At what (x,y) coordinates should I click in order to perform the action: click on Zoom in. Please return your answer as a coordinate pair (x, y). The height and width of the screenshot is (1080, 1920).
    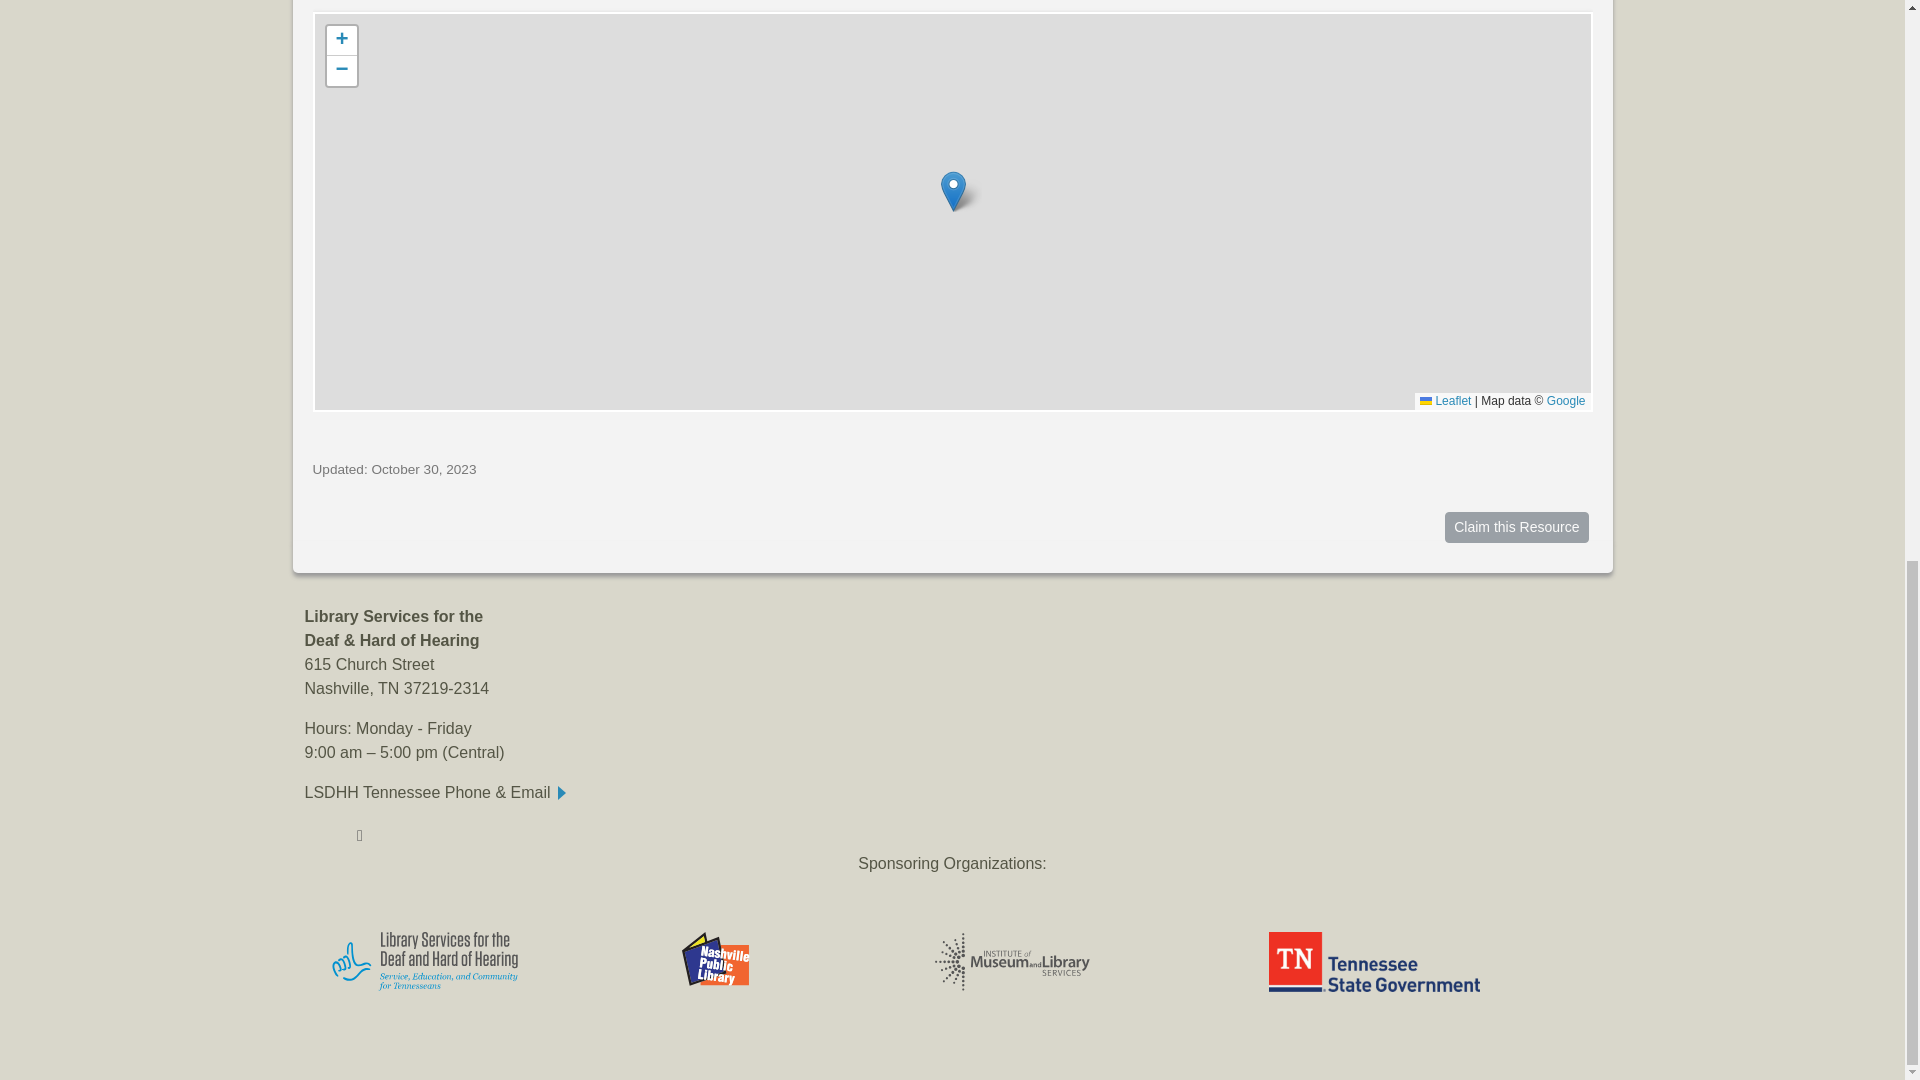
    Looking at the image, I should click on (340, 40).